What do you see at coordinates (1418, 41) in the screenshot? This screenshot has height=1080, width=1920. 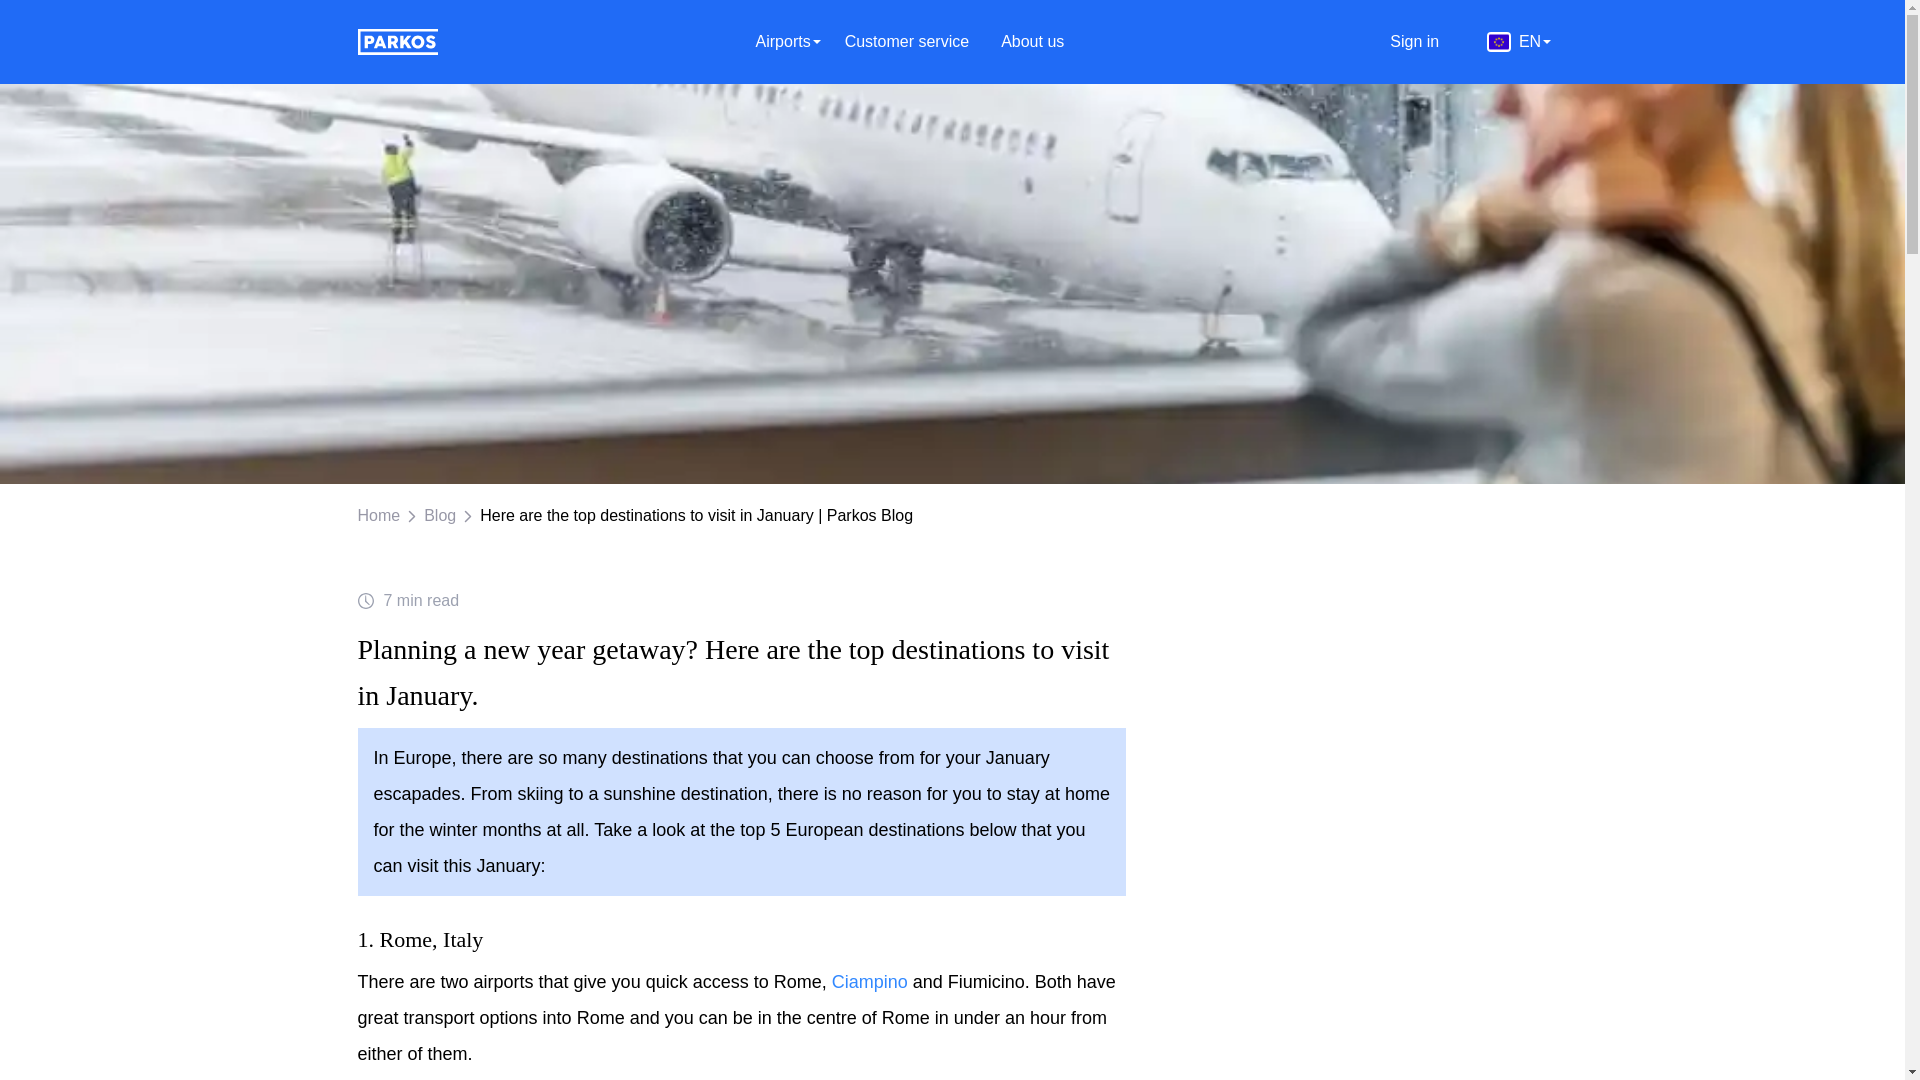 I see `Sign in` at bounding box center [1418, 41].